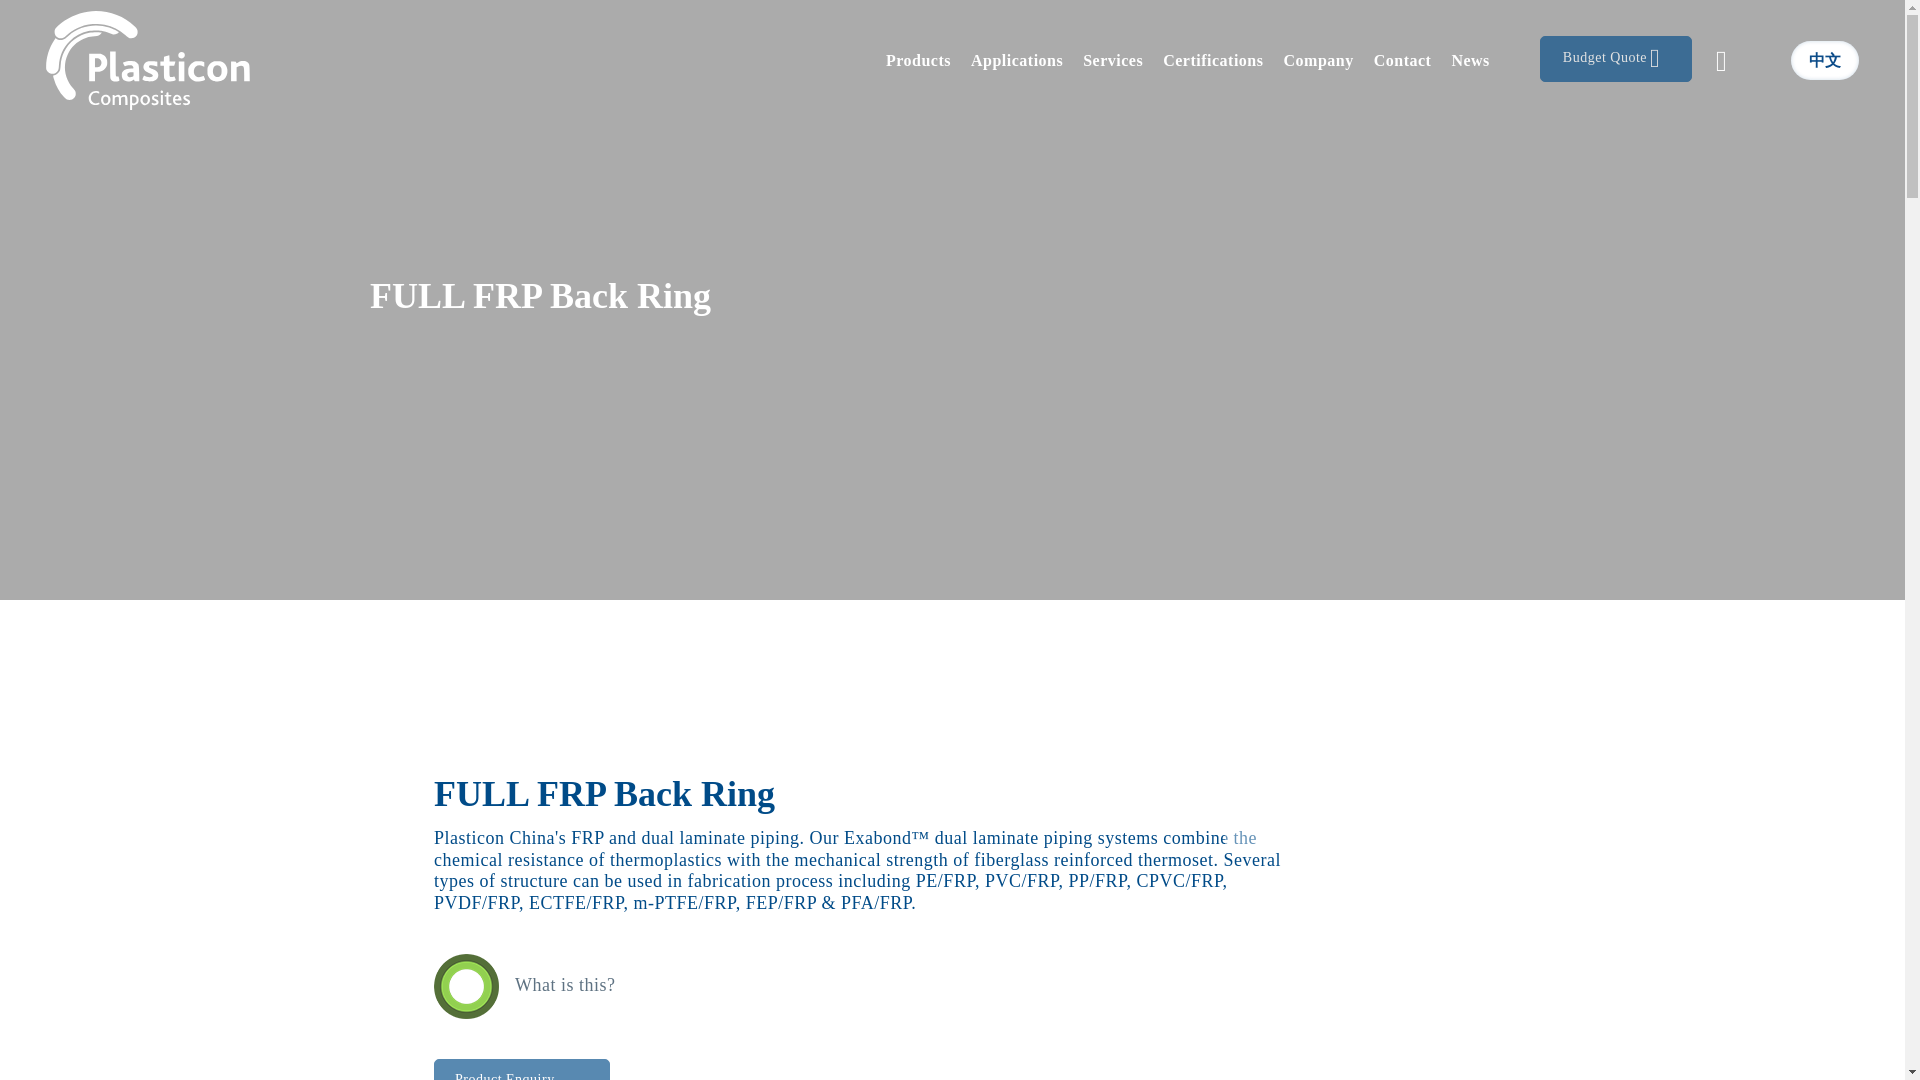  I want to click on Budget Quote, so click(1608, 58).